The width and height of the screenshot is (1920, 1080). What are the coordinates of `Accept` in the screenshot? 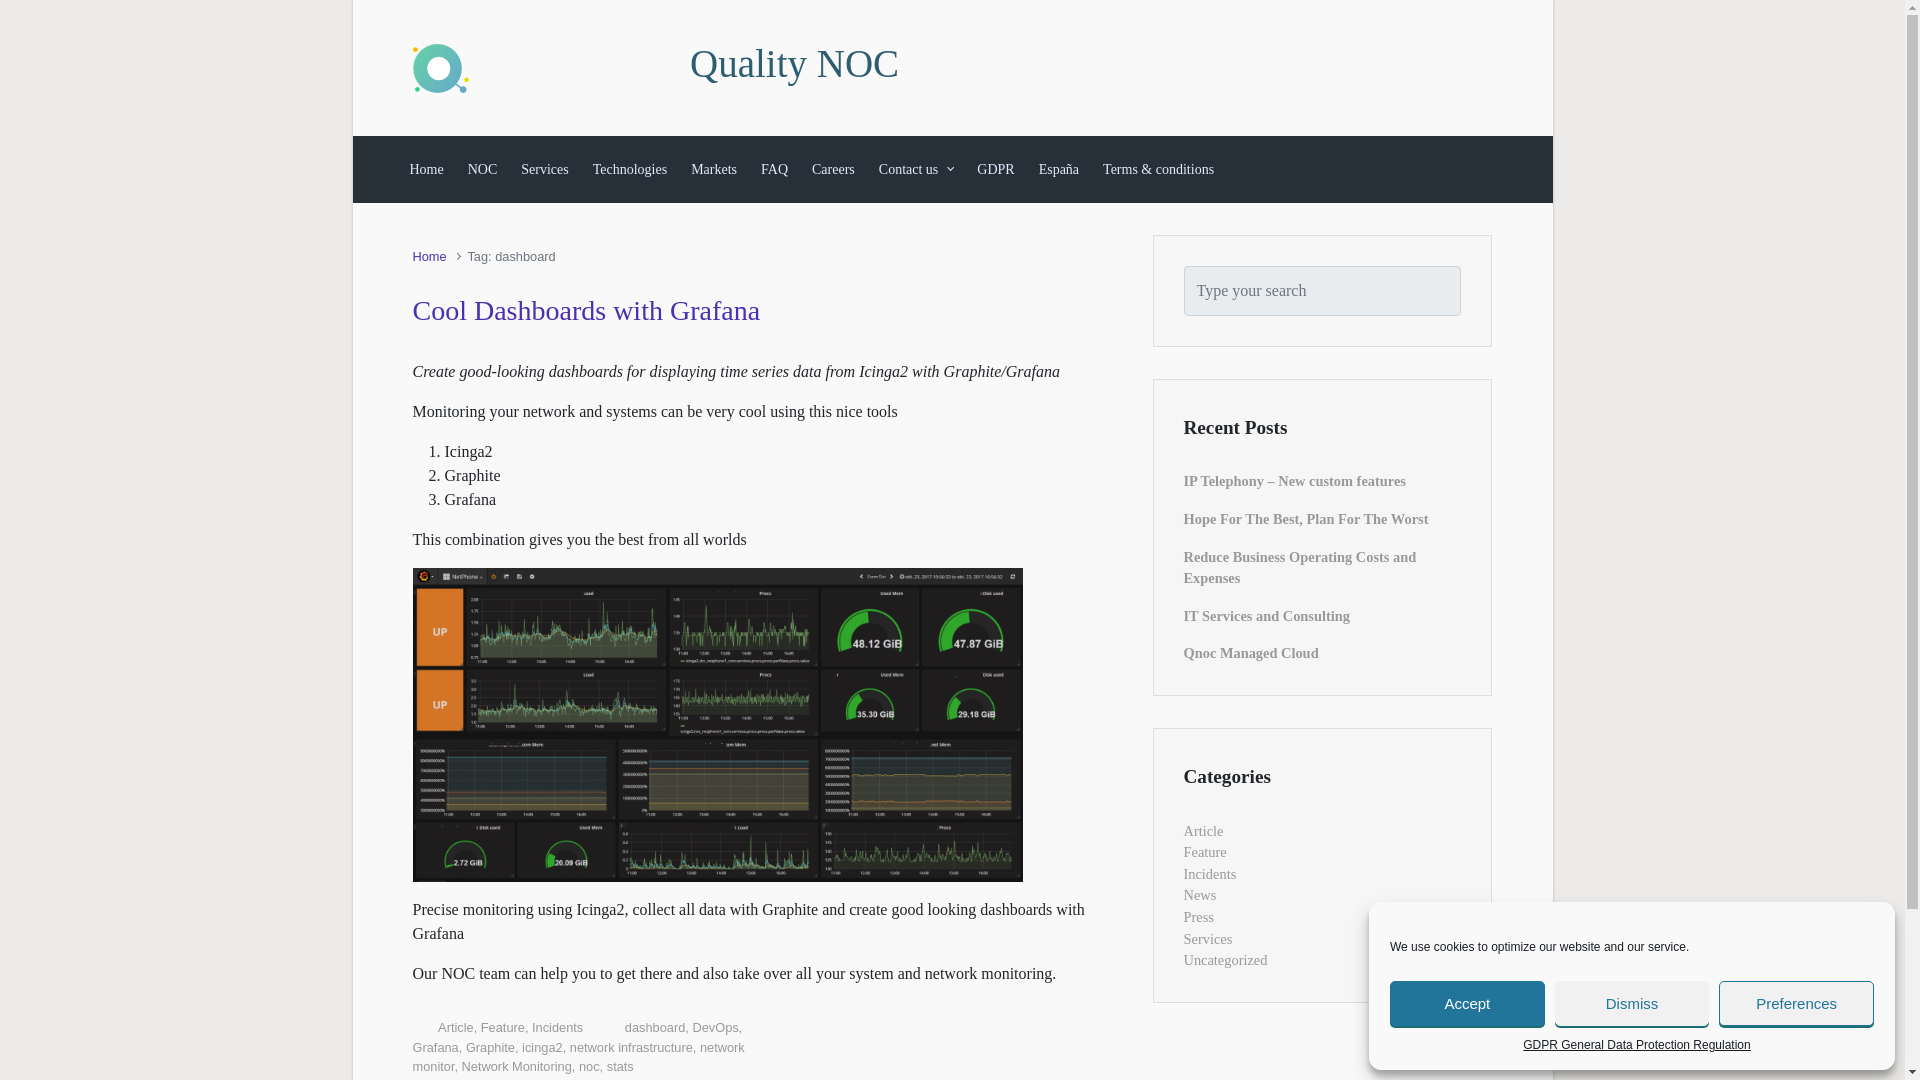 It's located at (1468, 1003).